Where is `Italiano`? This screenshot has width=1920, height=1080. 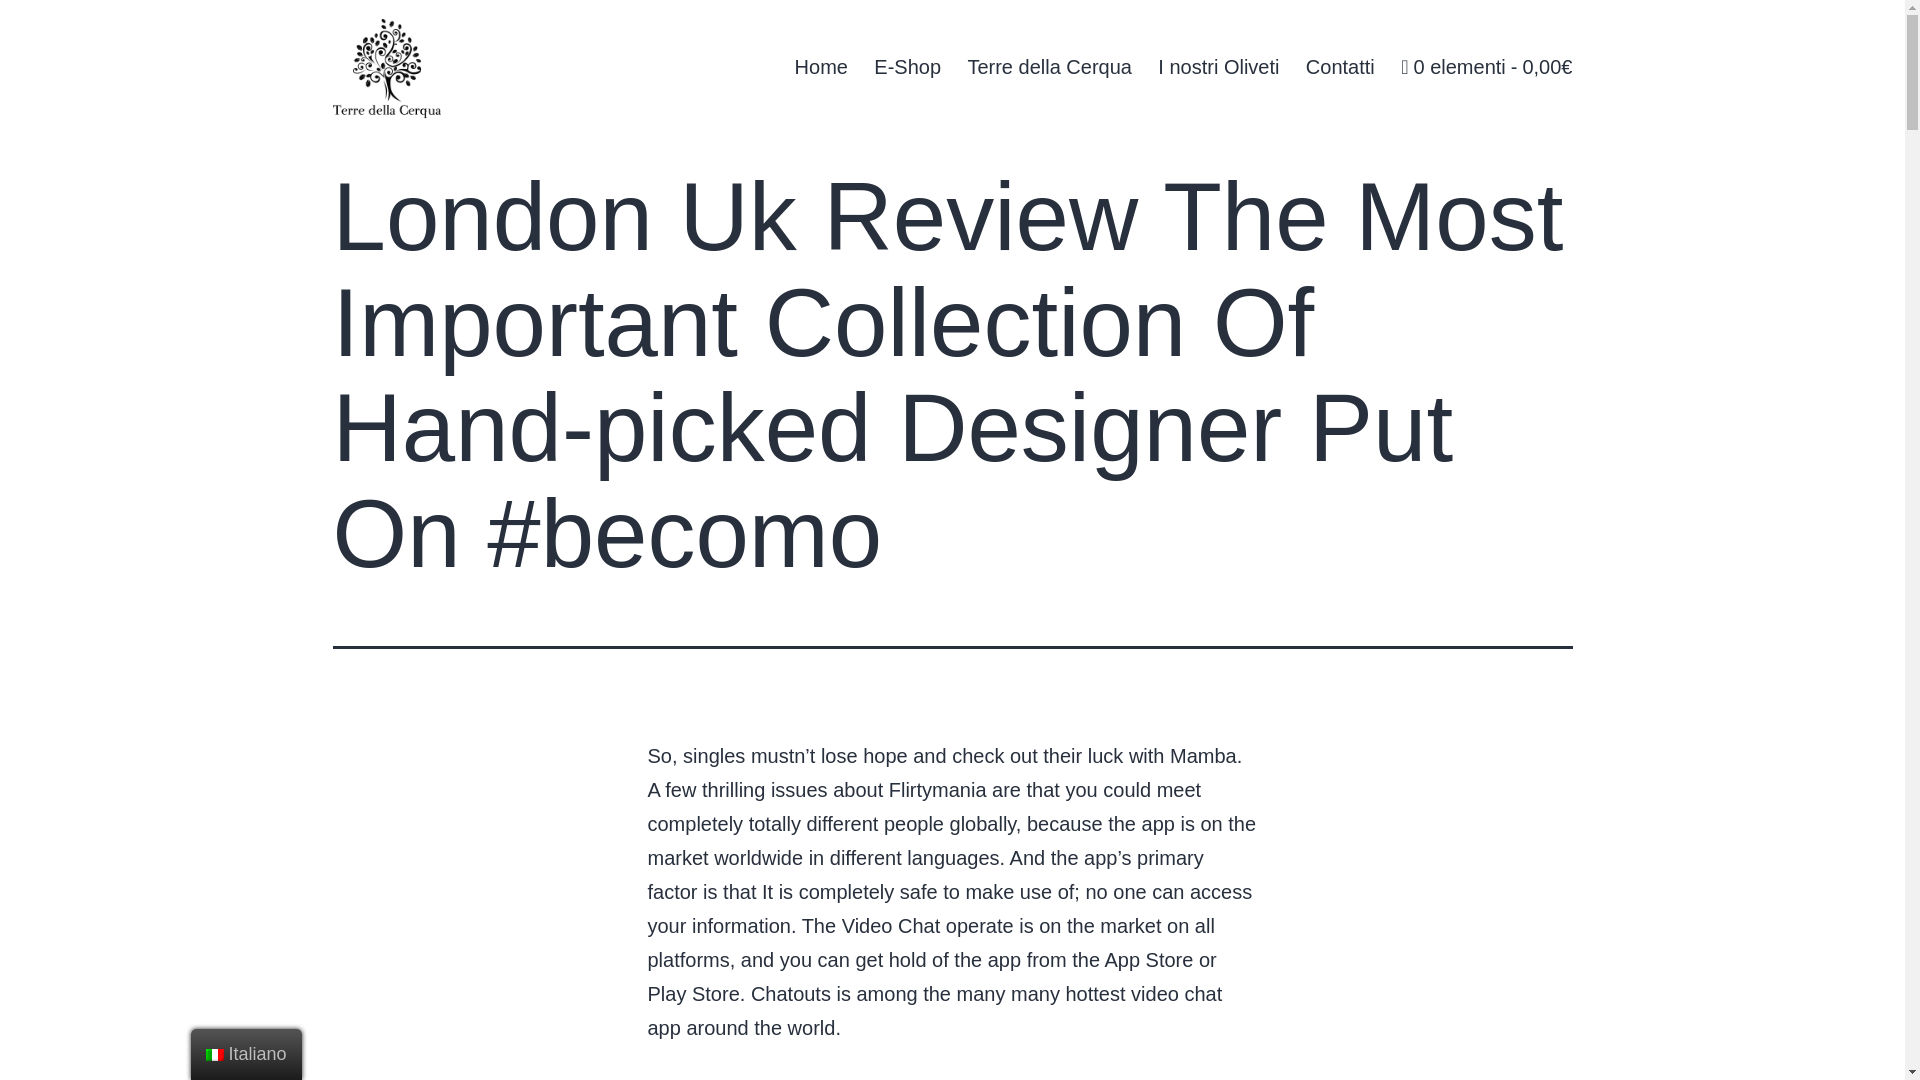
Italiano is located at coordinates (246, 1054).